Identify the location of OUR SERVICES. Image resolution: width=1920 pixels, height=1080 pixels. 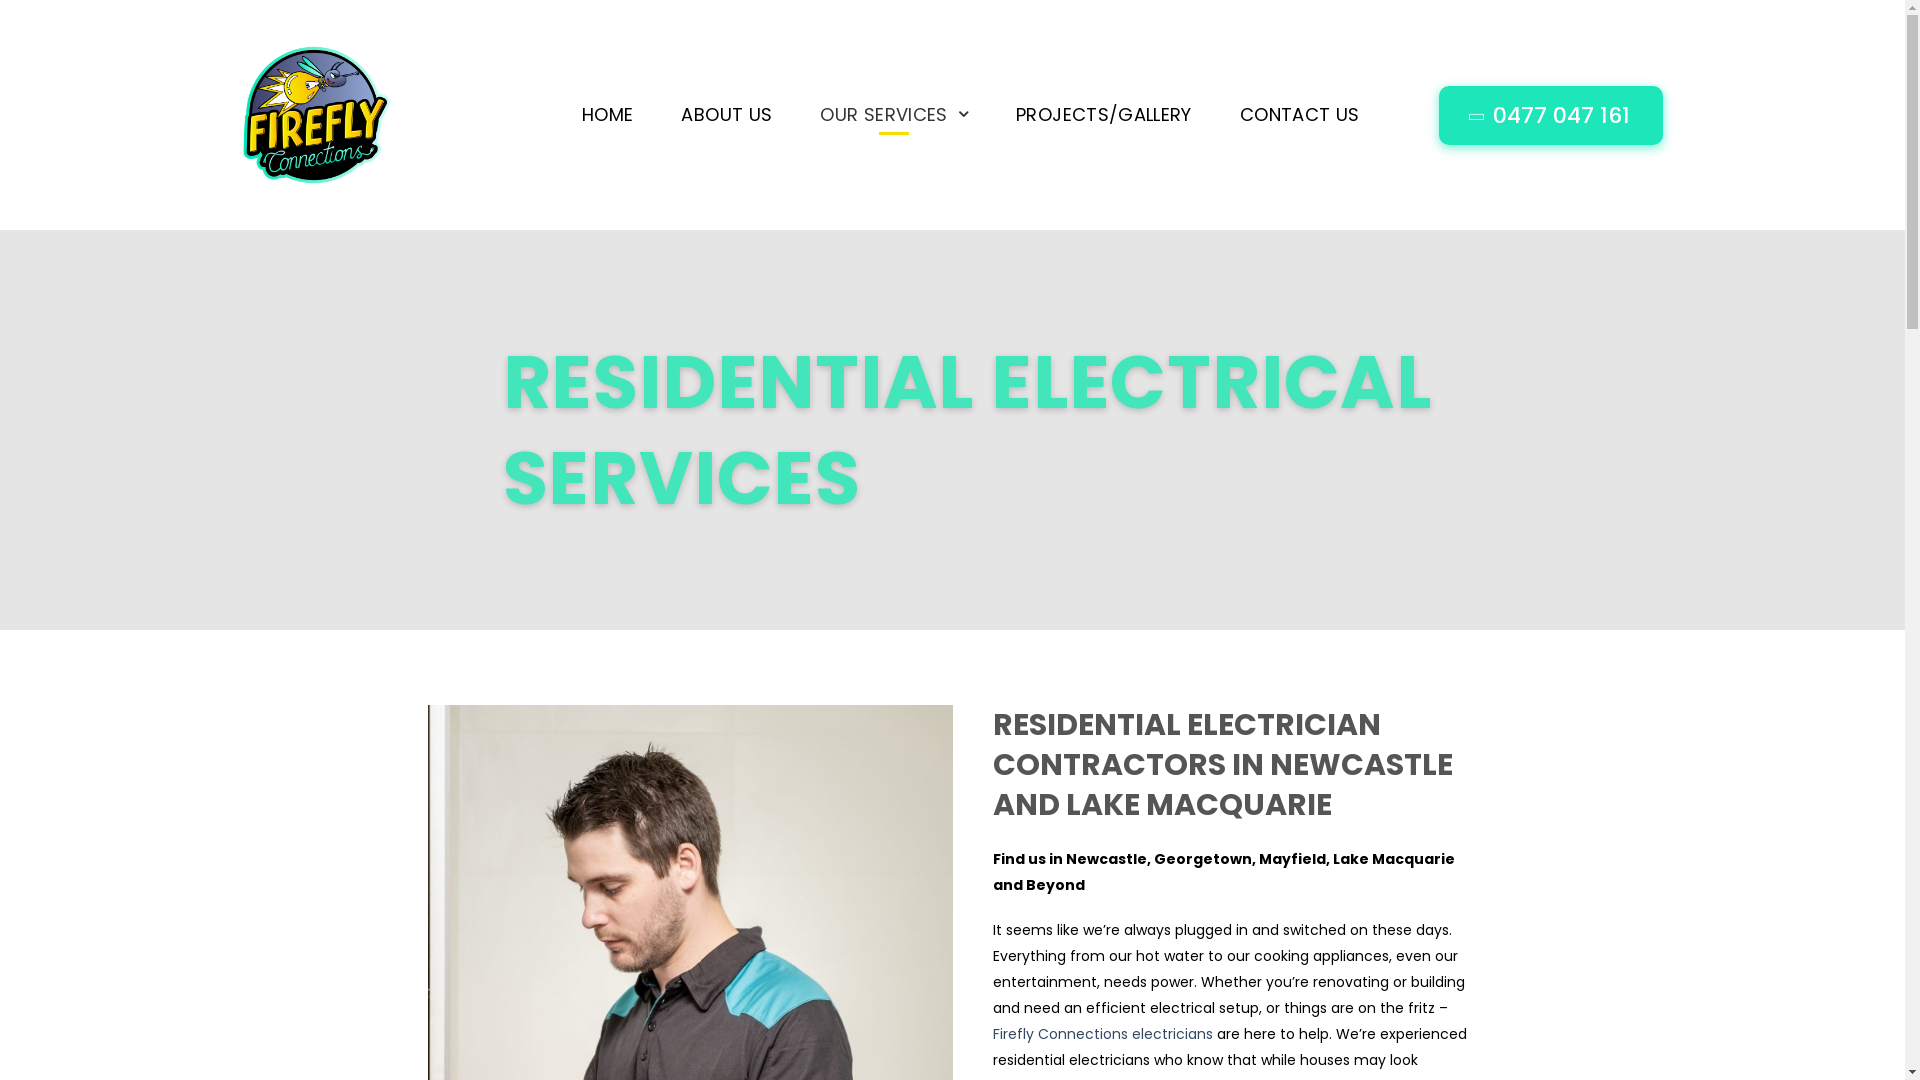
(894, 115).